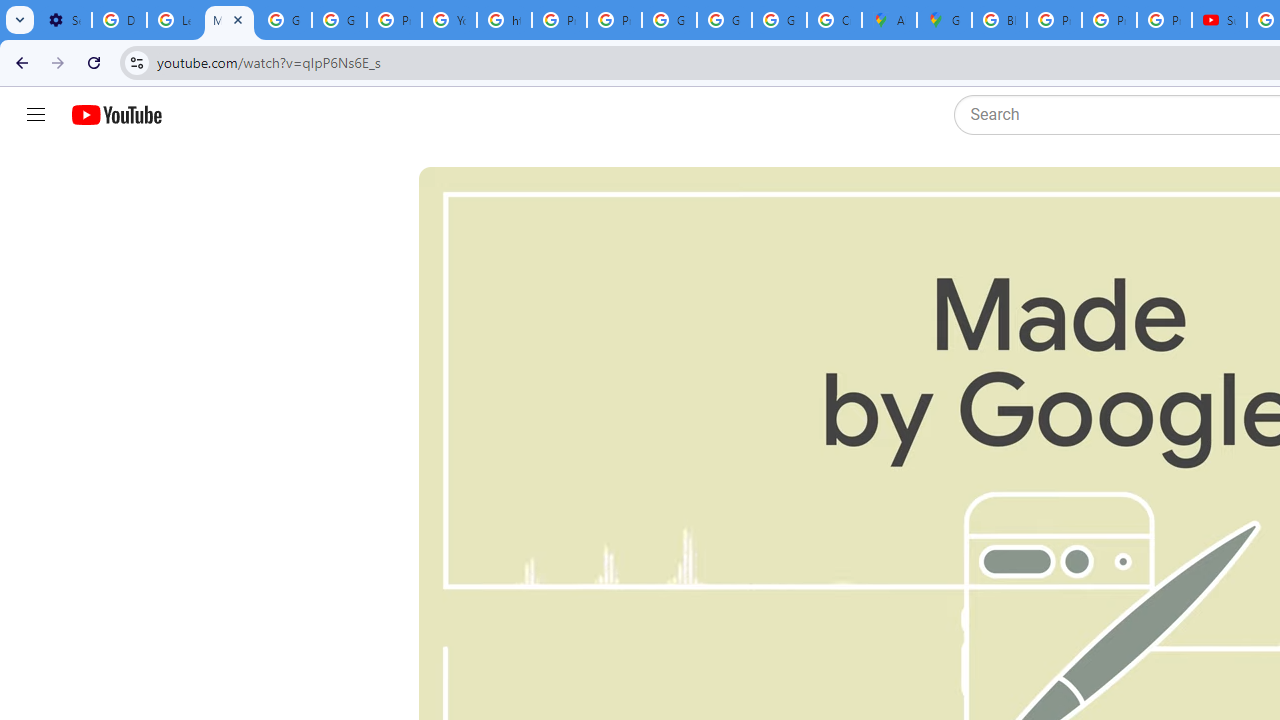 This screenshot has height=720, width=1280. Describe the element at coordinates (560, 20) in the screenshot. I see `Privacy Help Center - Policies Help` at that location.